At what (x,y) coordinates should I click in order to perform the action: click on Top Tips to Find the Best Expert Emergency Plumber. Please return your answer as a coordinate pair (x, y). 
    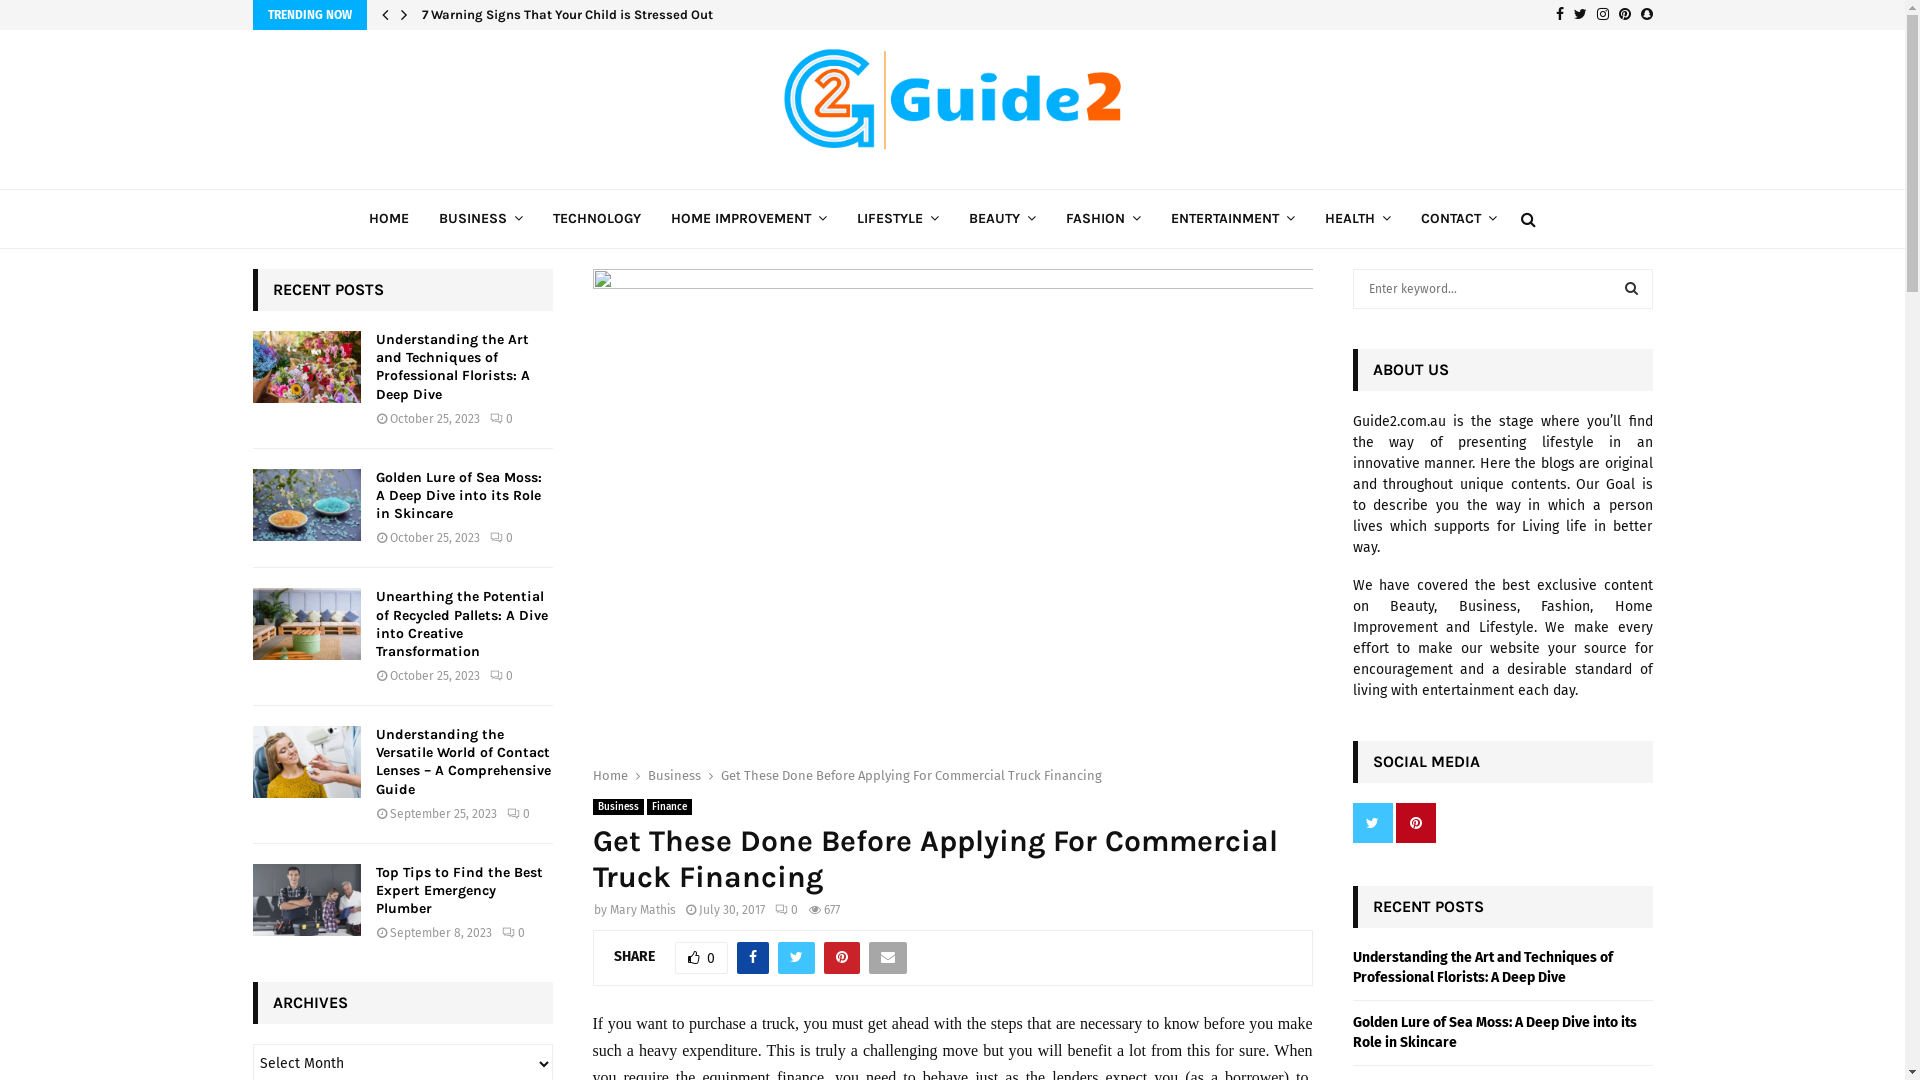
    Looking at the image, I should click on (460, 890).